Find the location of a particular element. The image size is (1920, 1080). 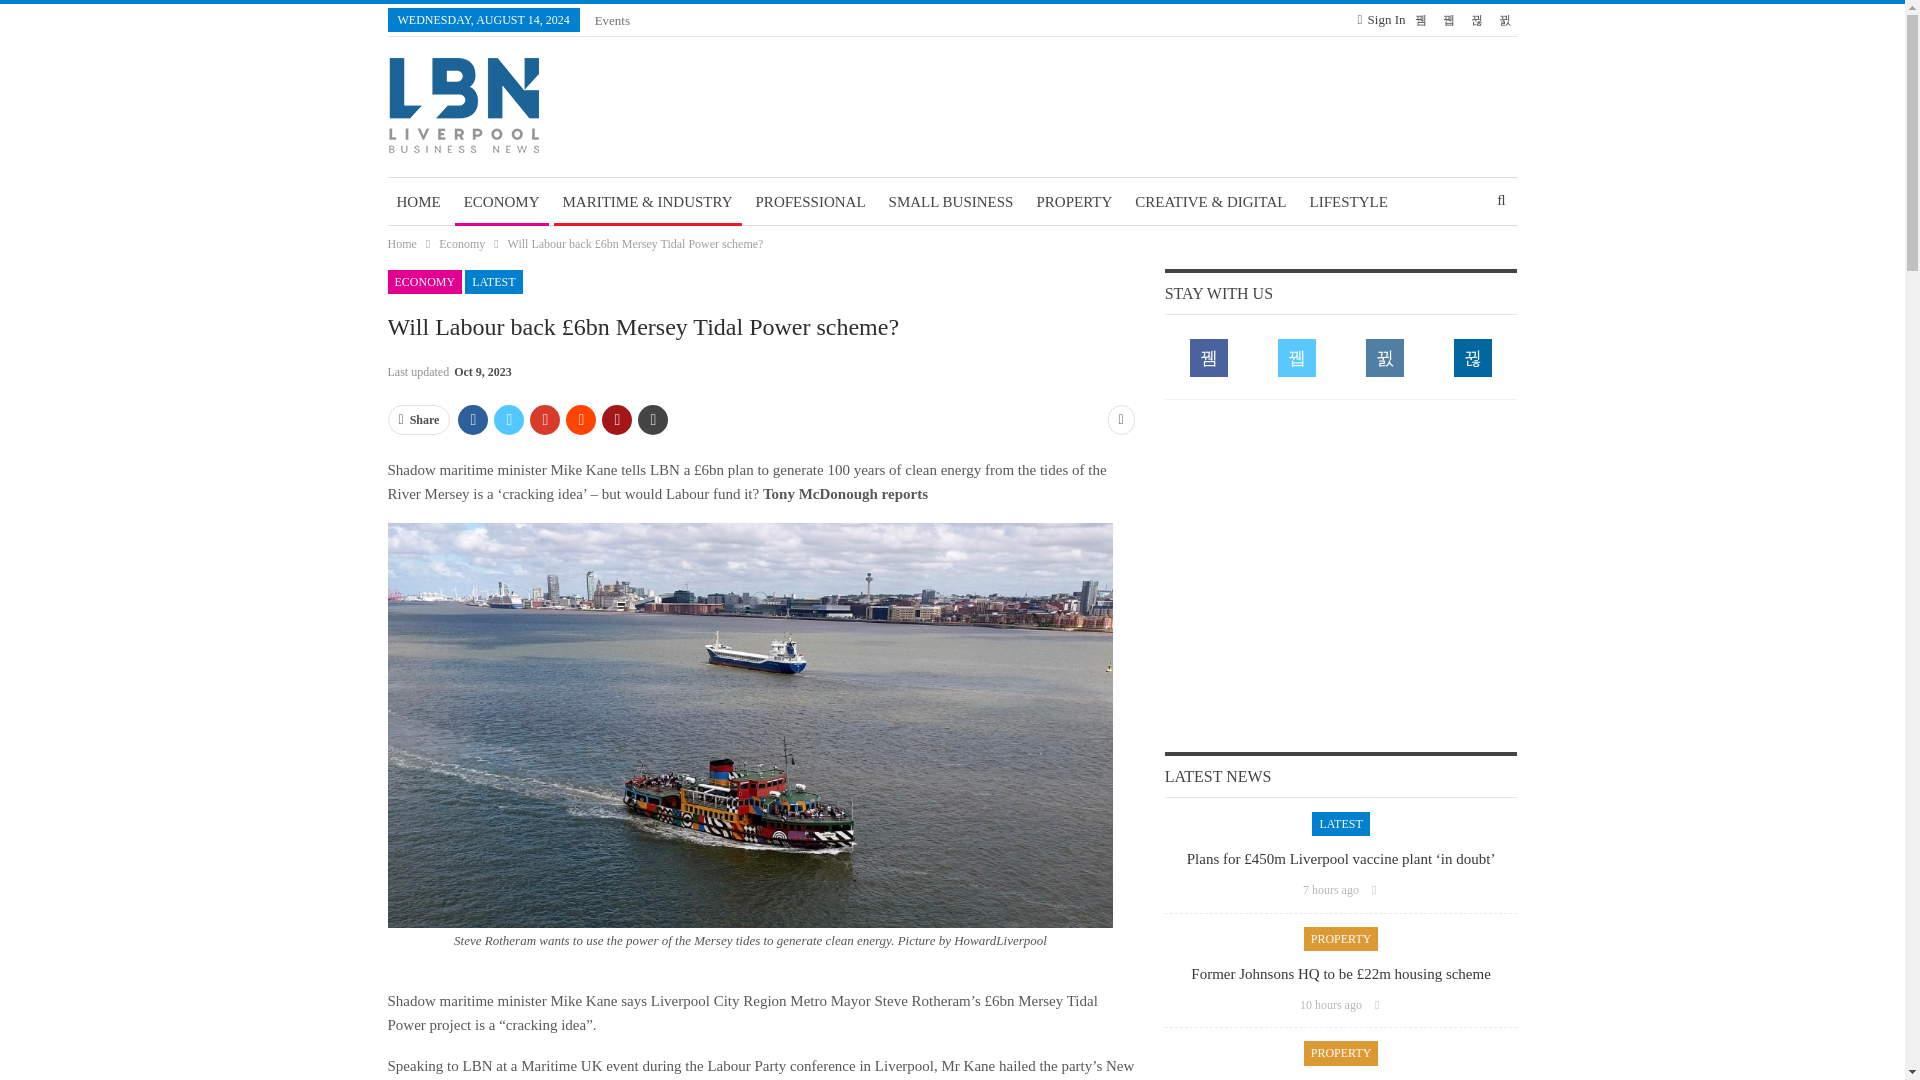

Events is located at coordinates (612, 20).